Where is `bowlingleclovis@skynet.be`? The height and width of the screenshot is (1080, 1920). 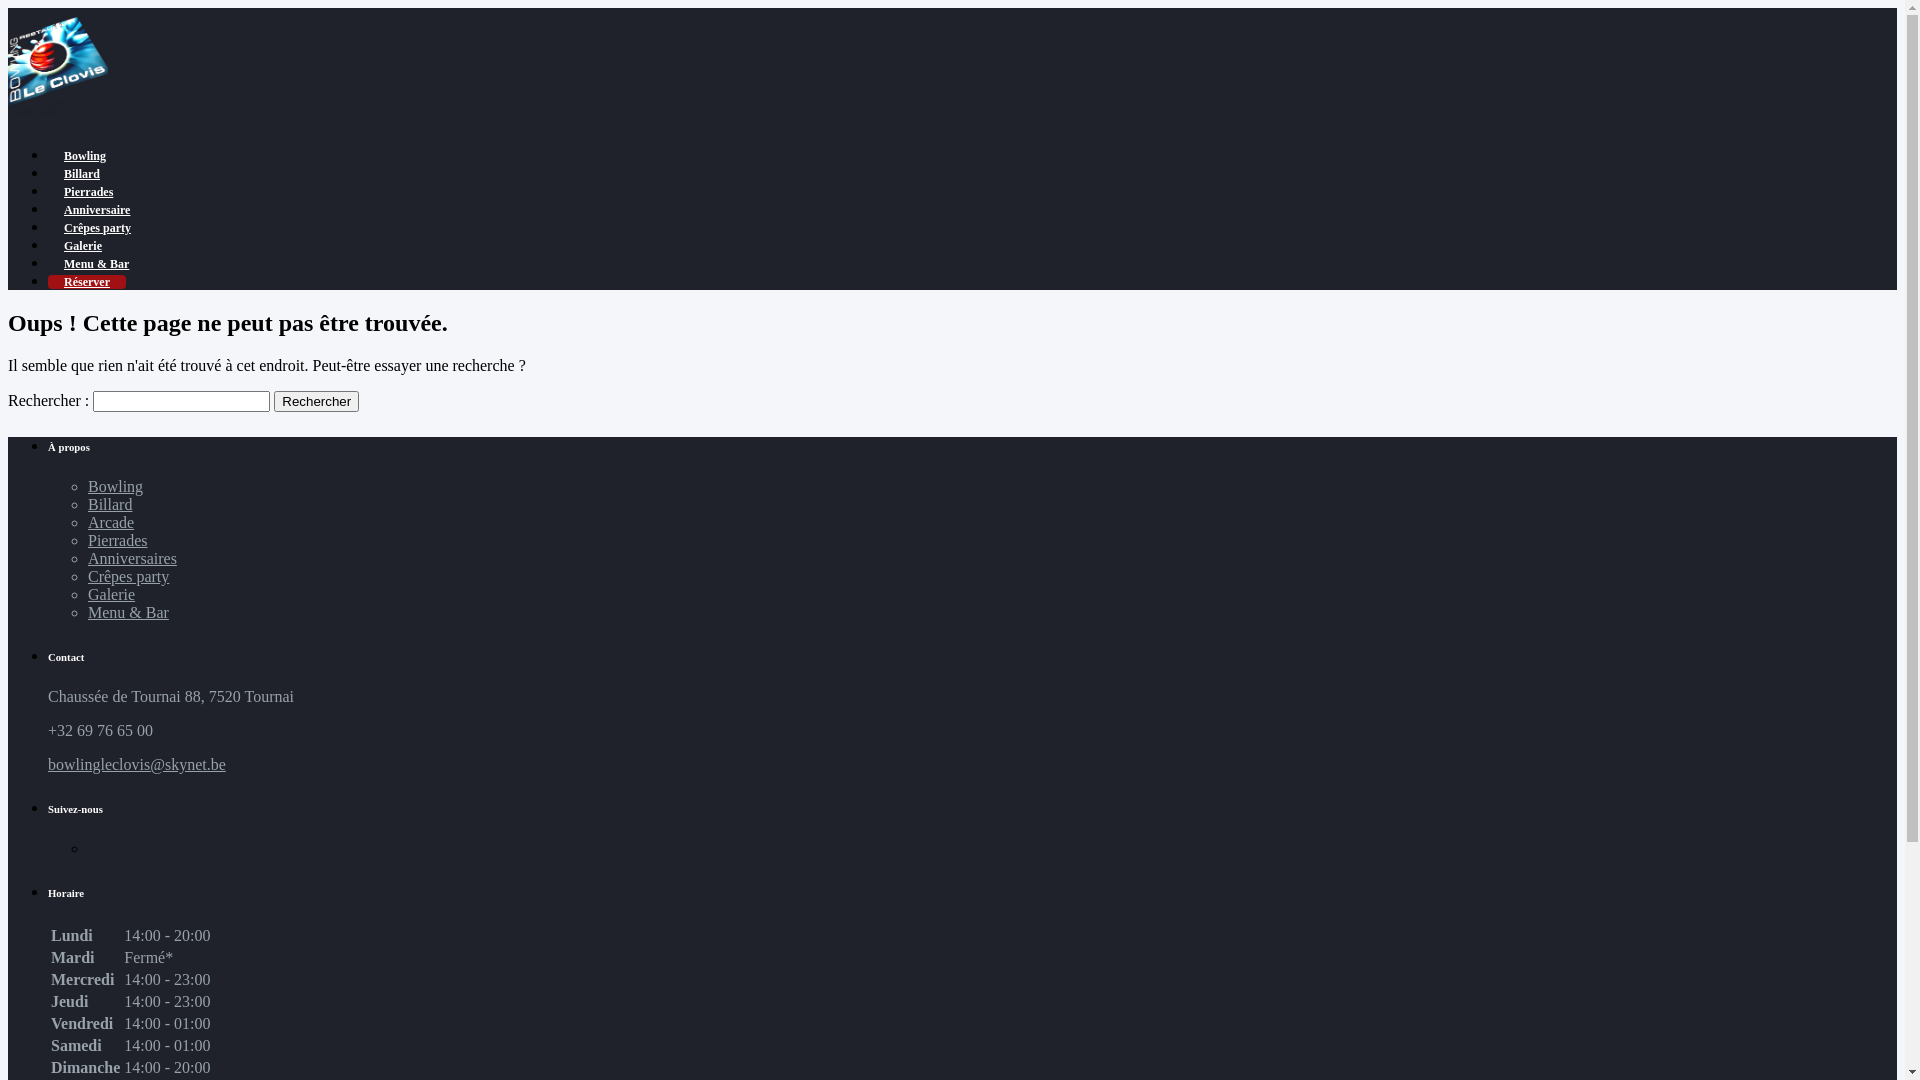
bowlingleclovis@skynet.be is located at coordinates (137, 764).